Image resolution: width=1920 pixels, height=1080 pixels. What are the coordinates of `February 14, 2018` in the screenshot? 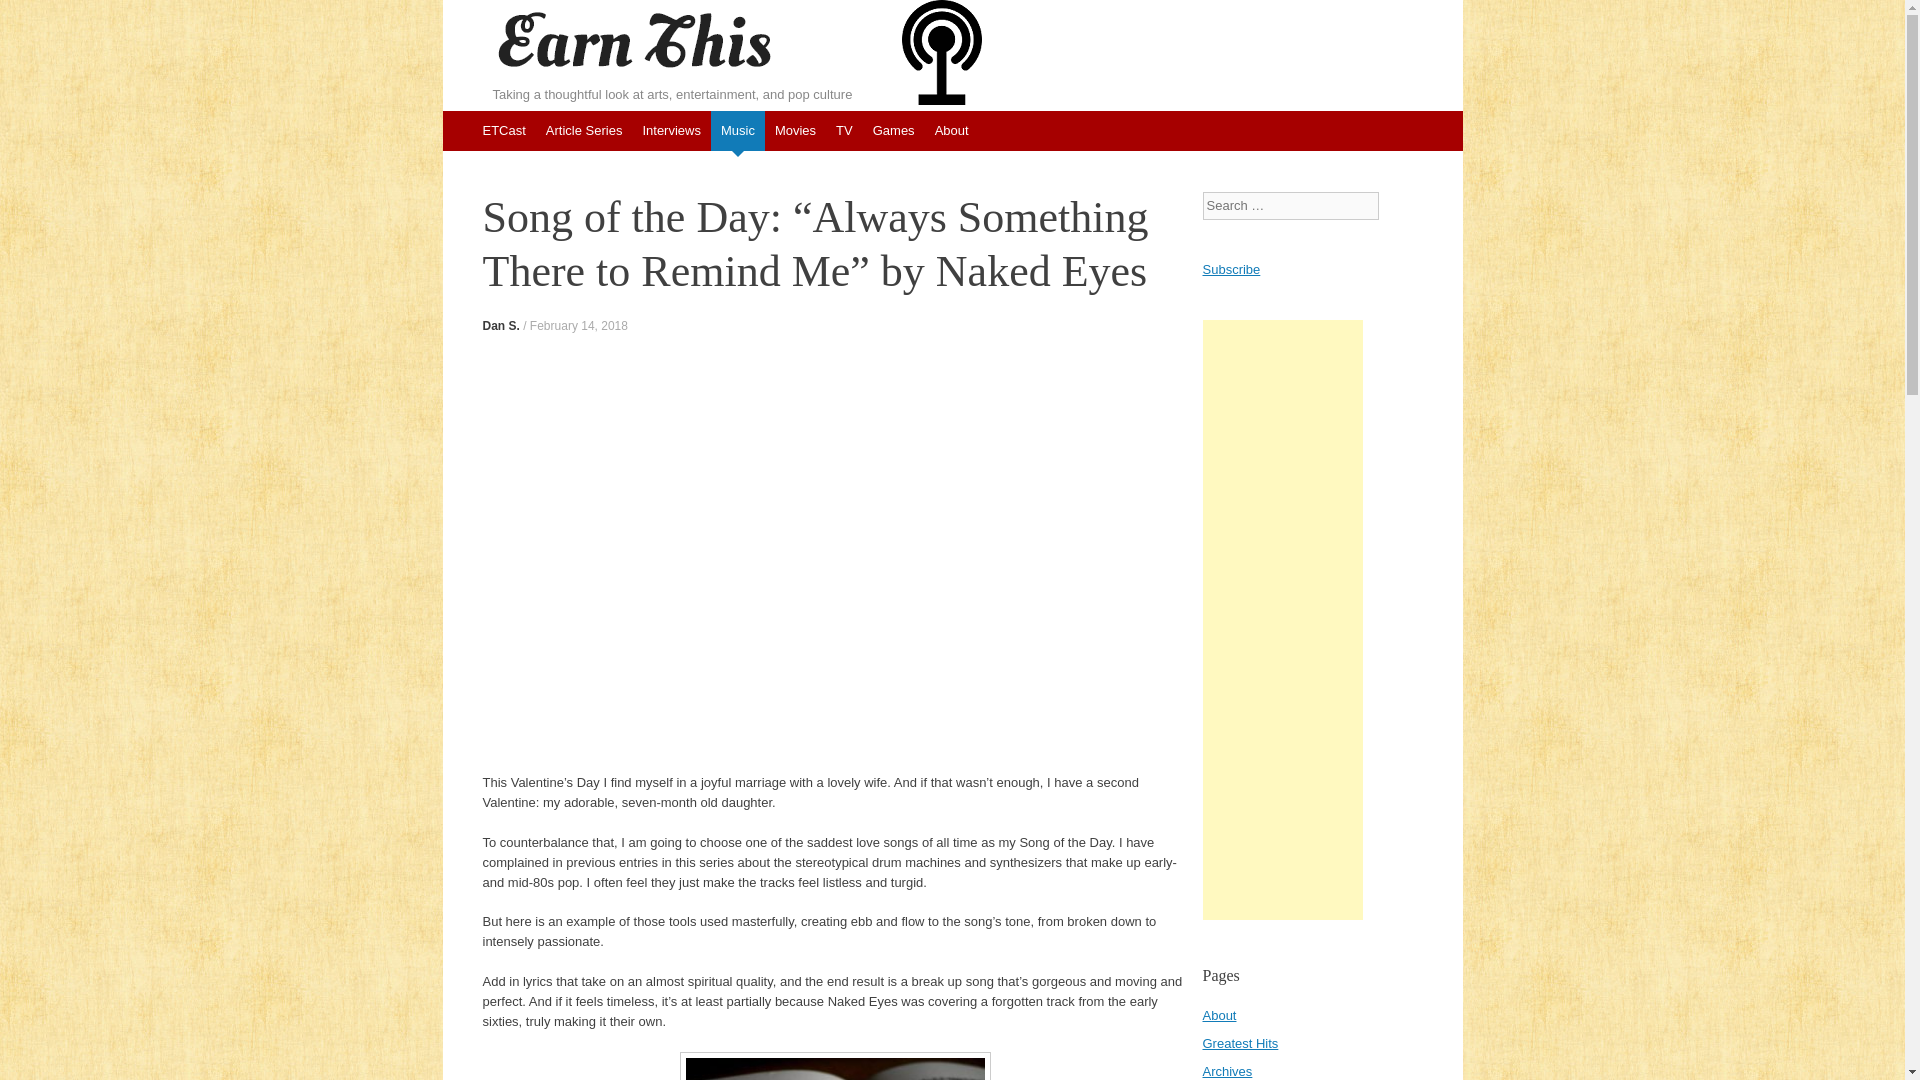 It's located at (578, 325).